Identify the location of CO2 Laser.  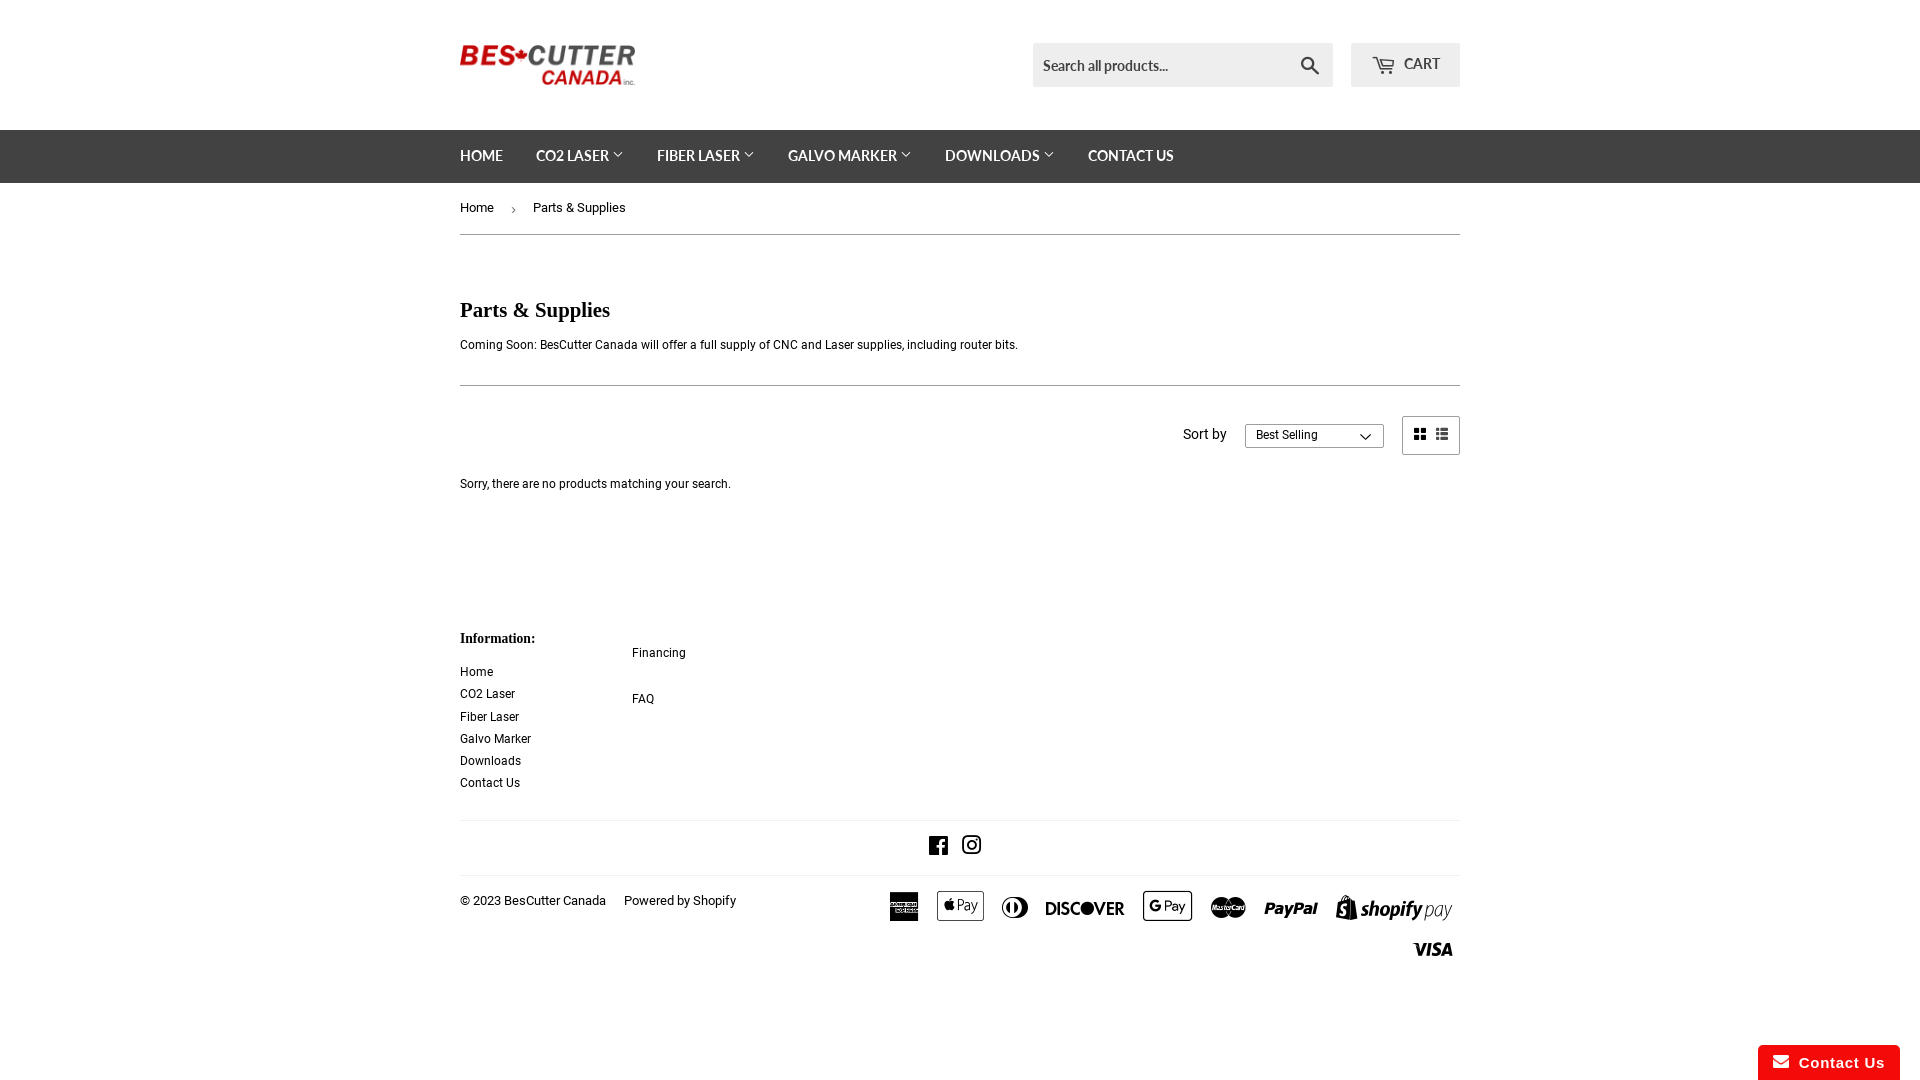
(488, 694).